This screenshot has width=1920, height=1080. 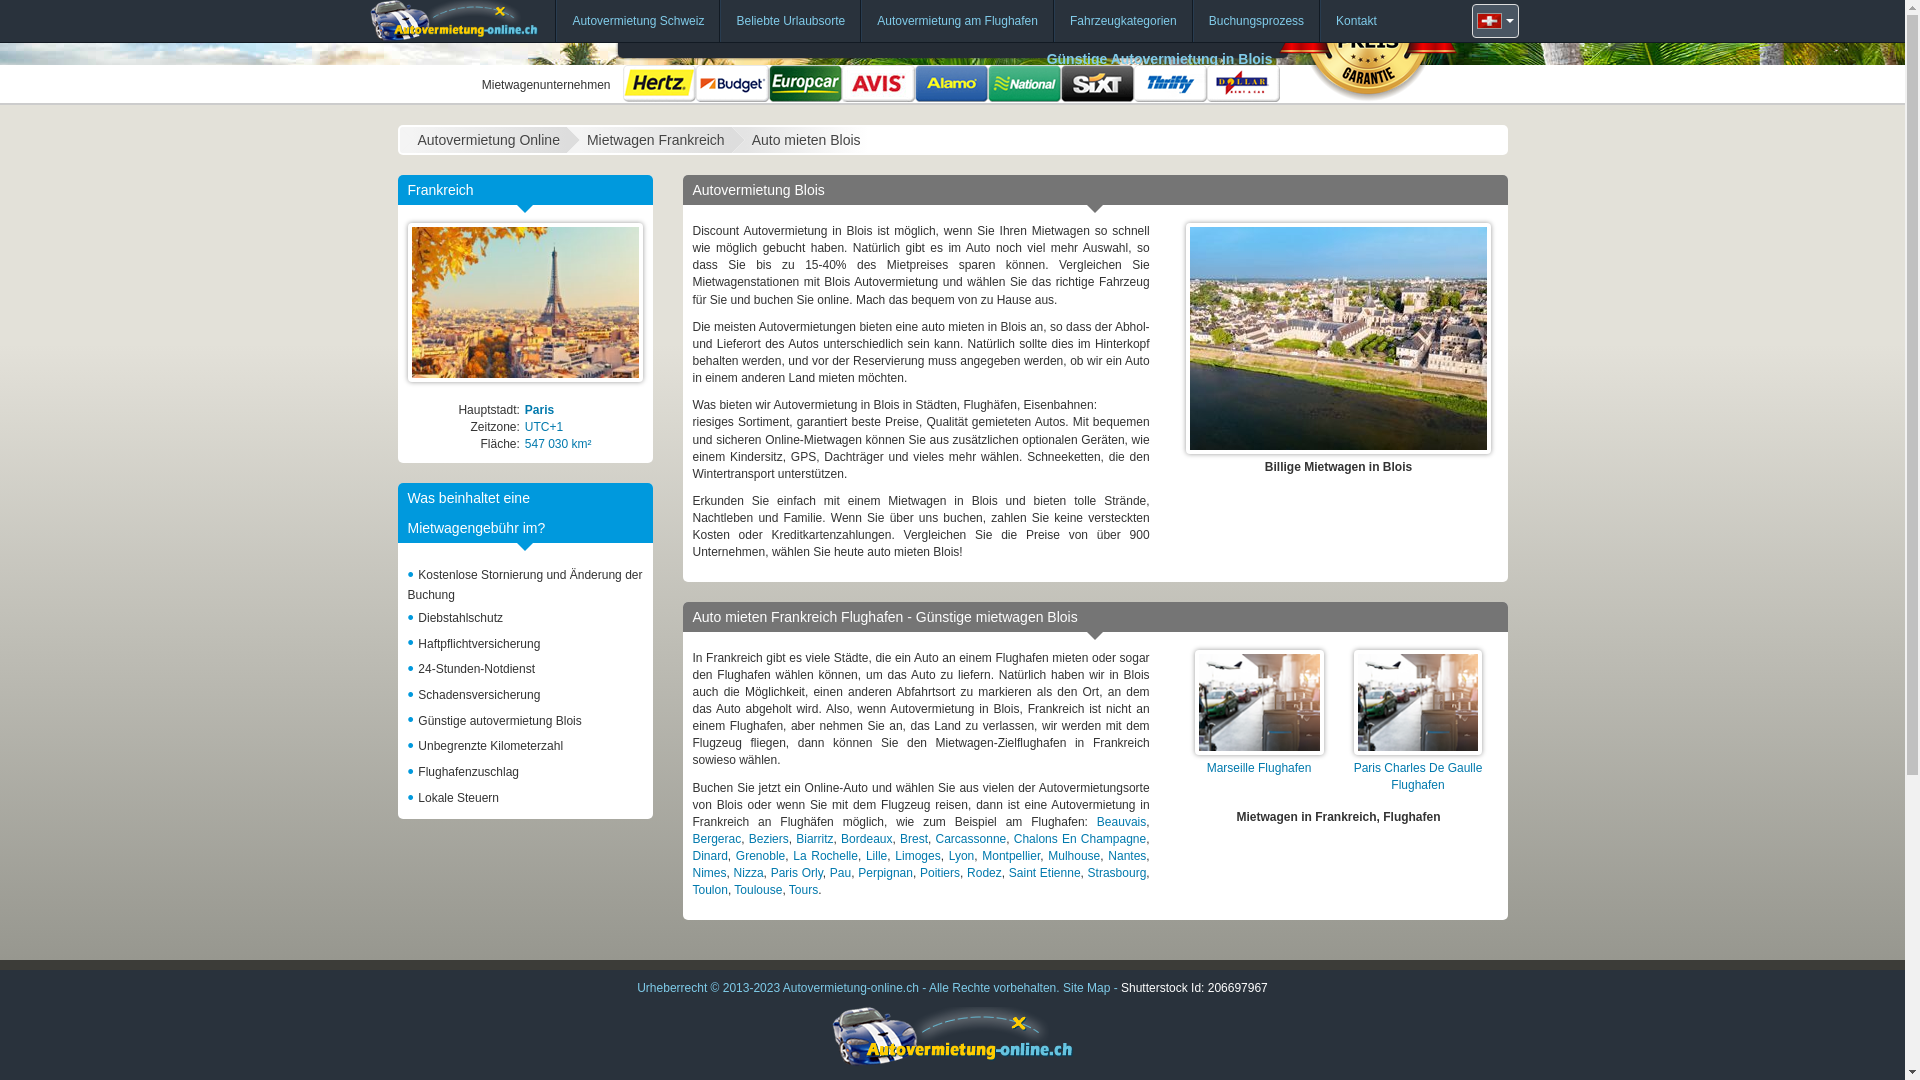 I want to click on Toulon, so click(x=710, y=890).